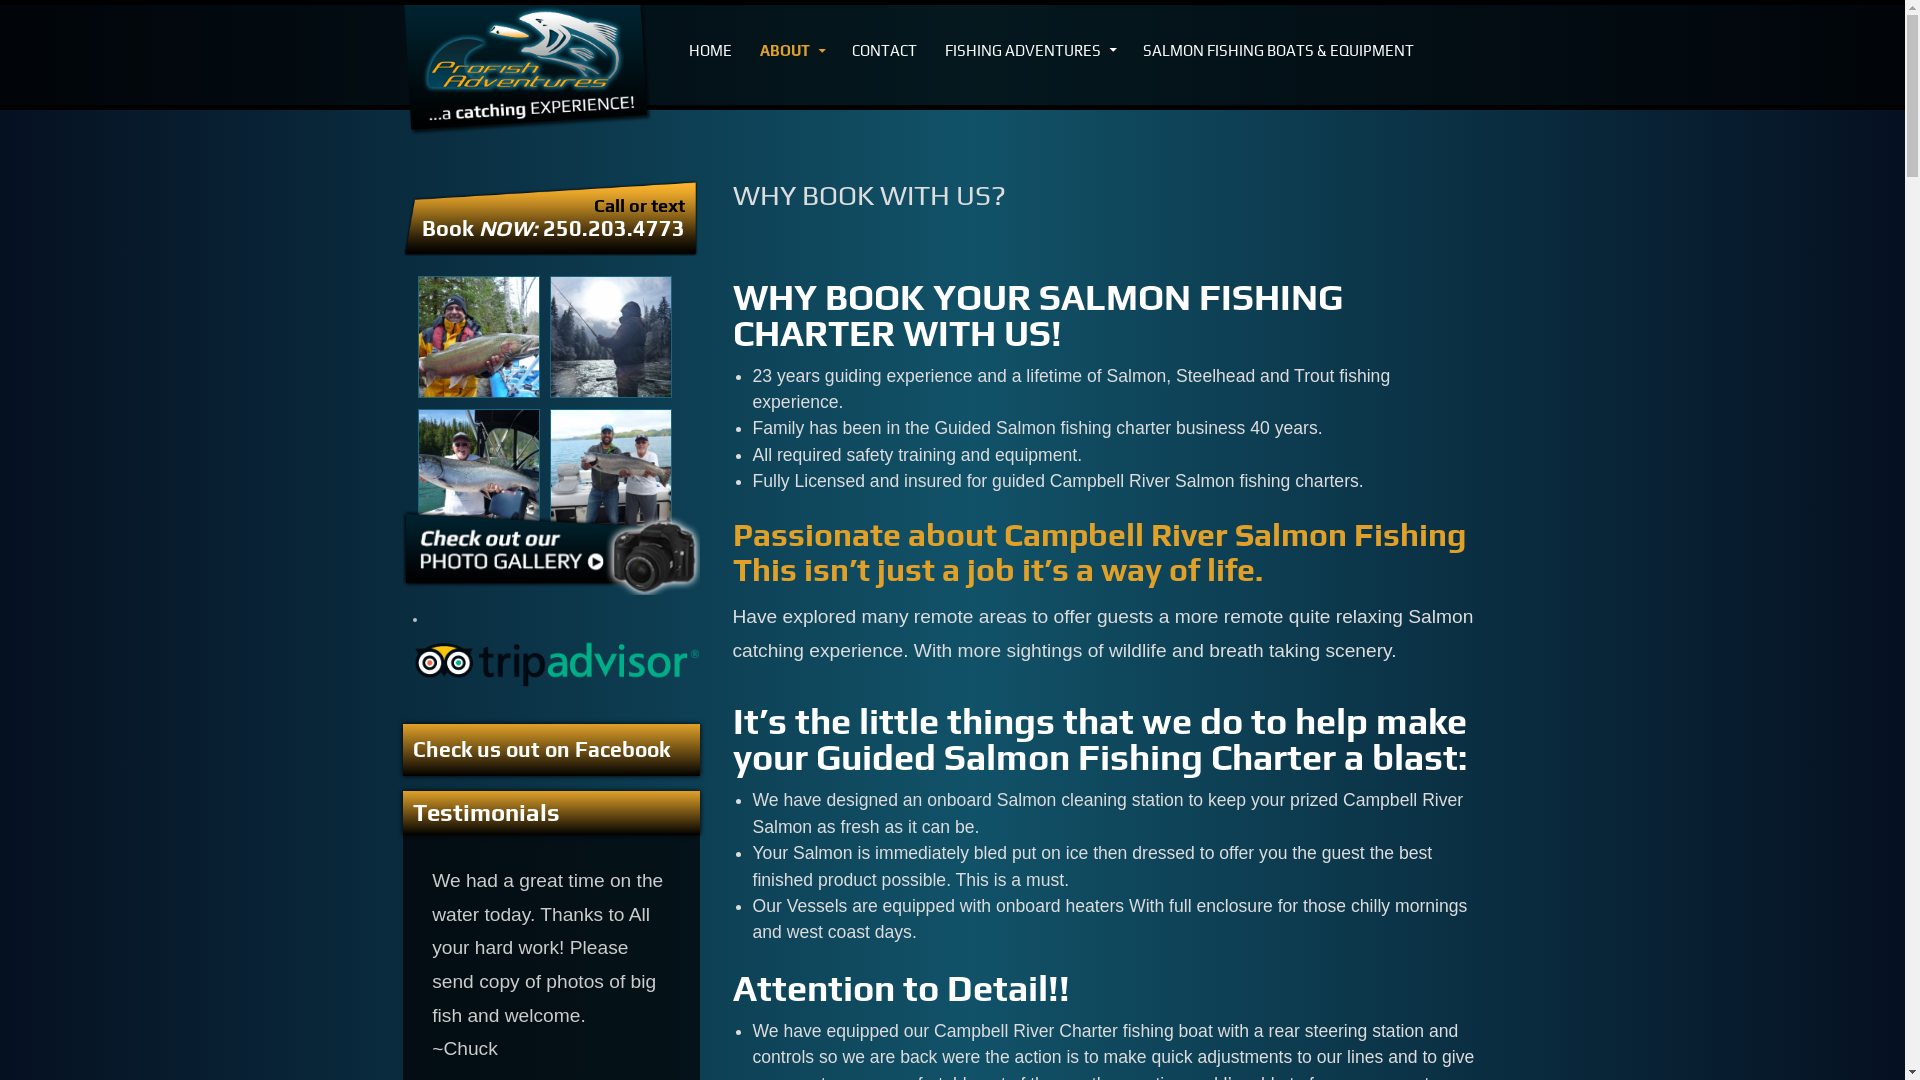 This screenshot has width=1920, height=1080. Describe the element at coordinates (1278, 52) in the screenshot. I see `SALMON FISHING BOATS & EQUIPMENT` at that location.